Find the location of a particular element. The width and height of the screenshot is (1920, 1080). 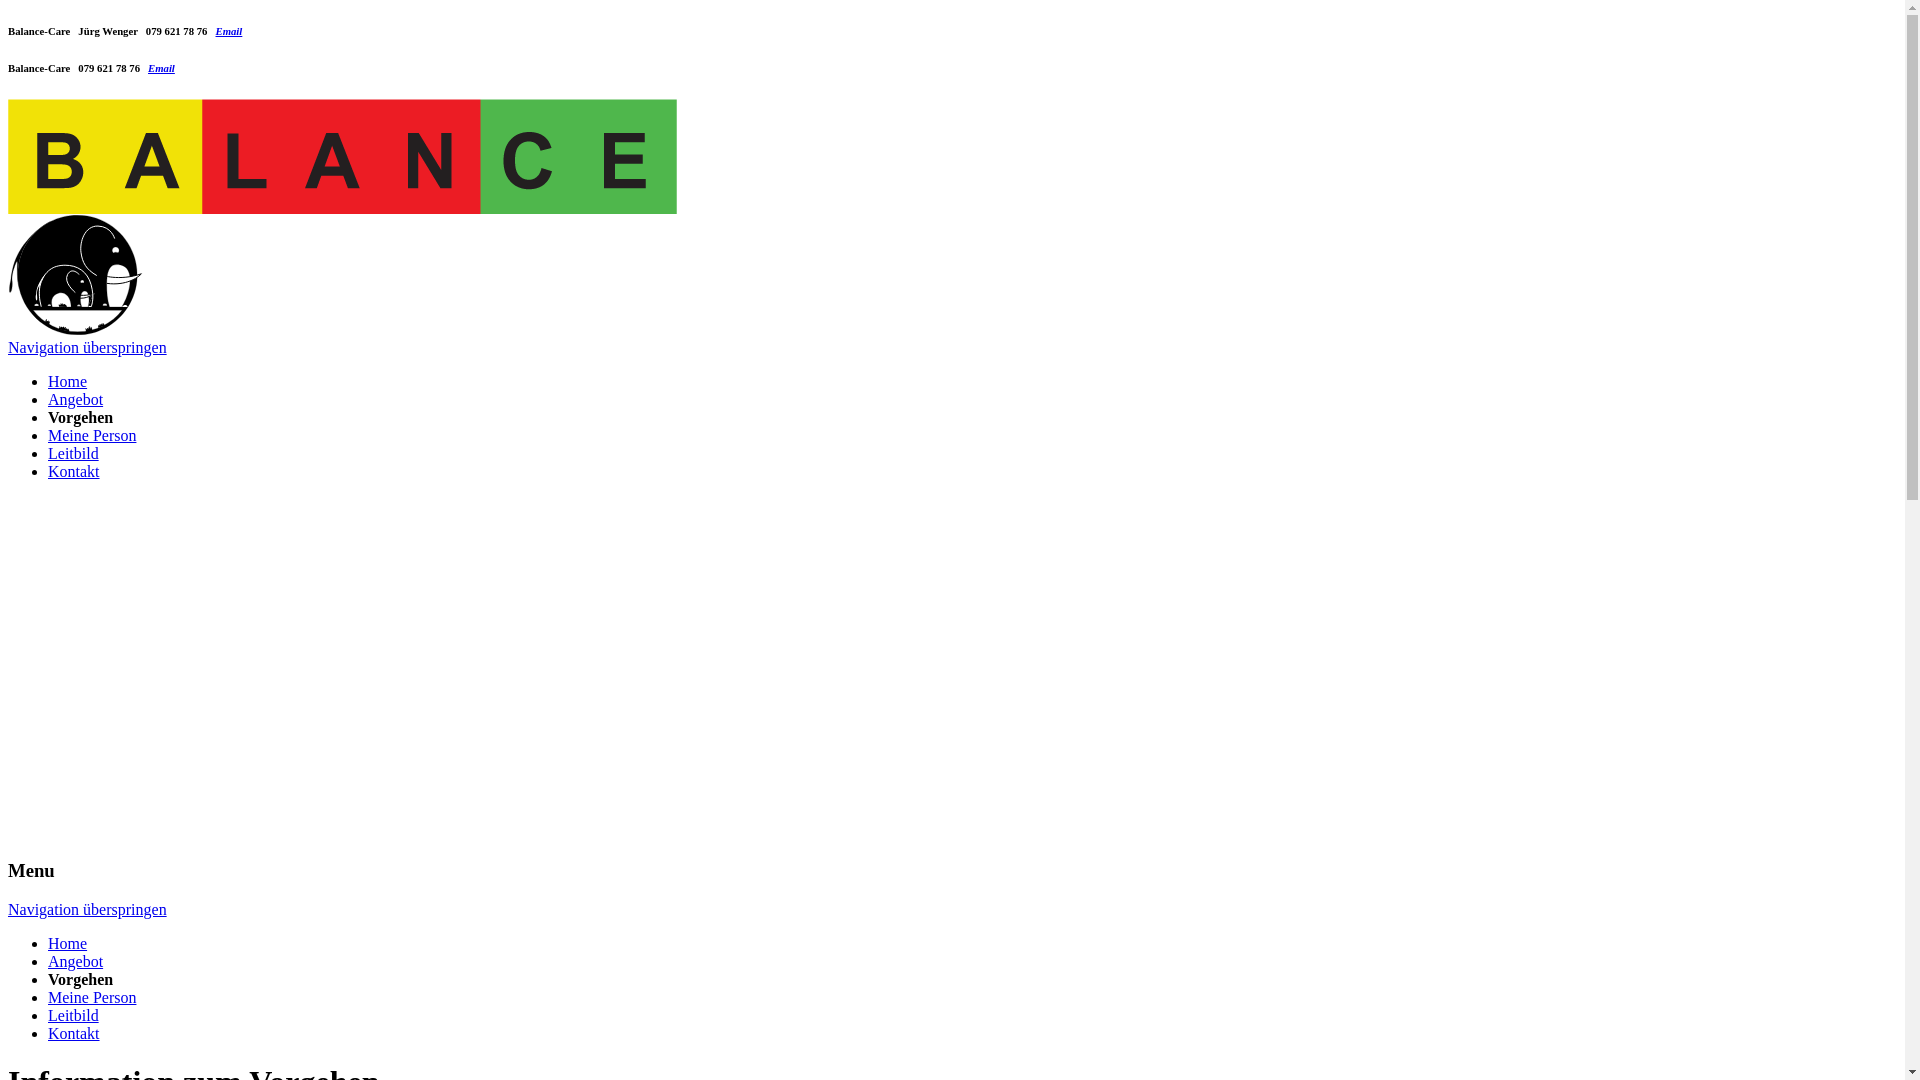

Email is located at coordinates (162, 68).